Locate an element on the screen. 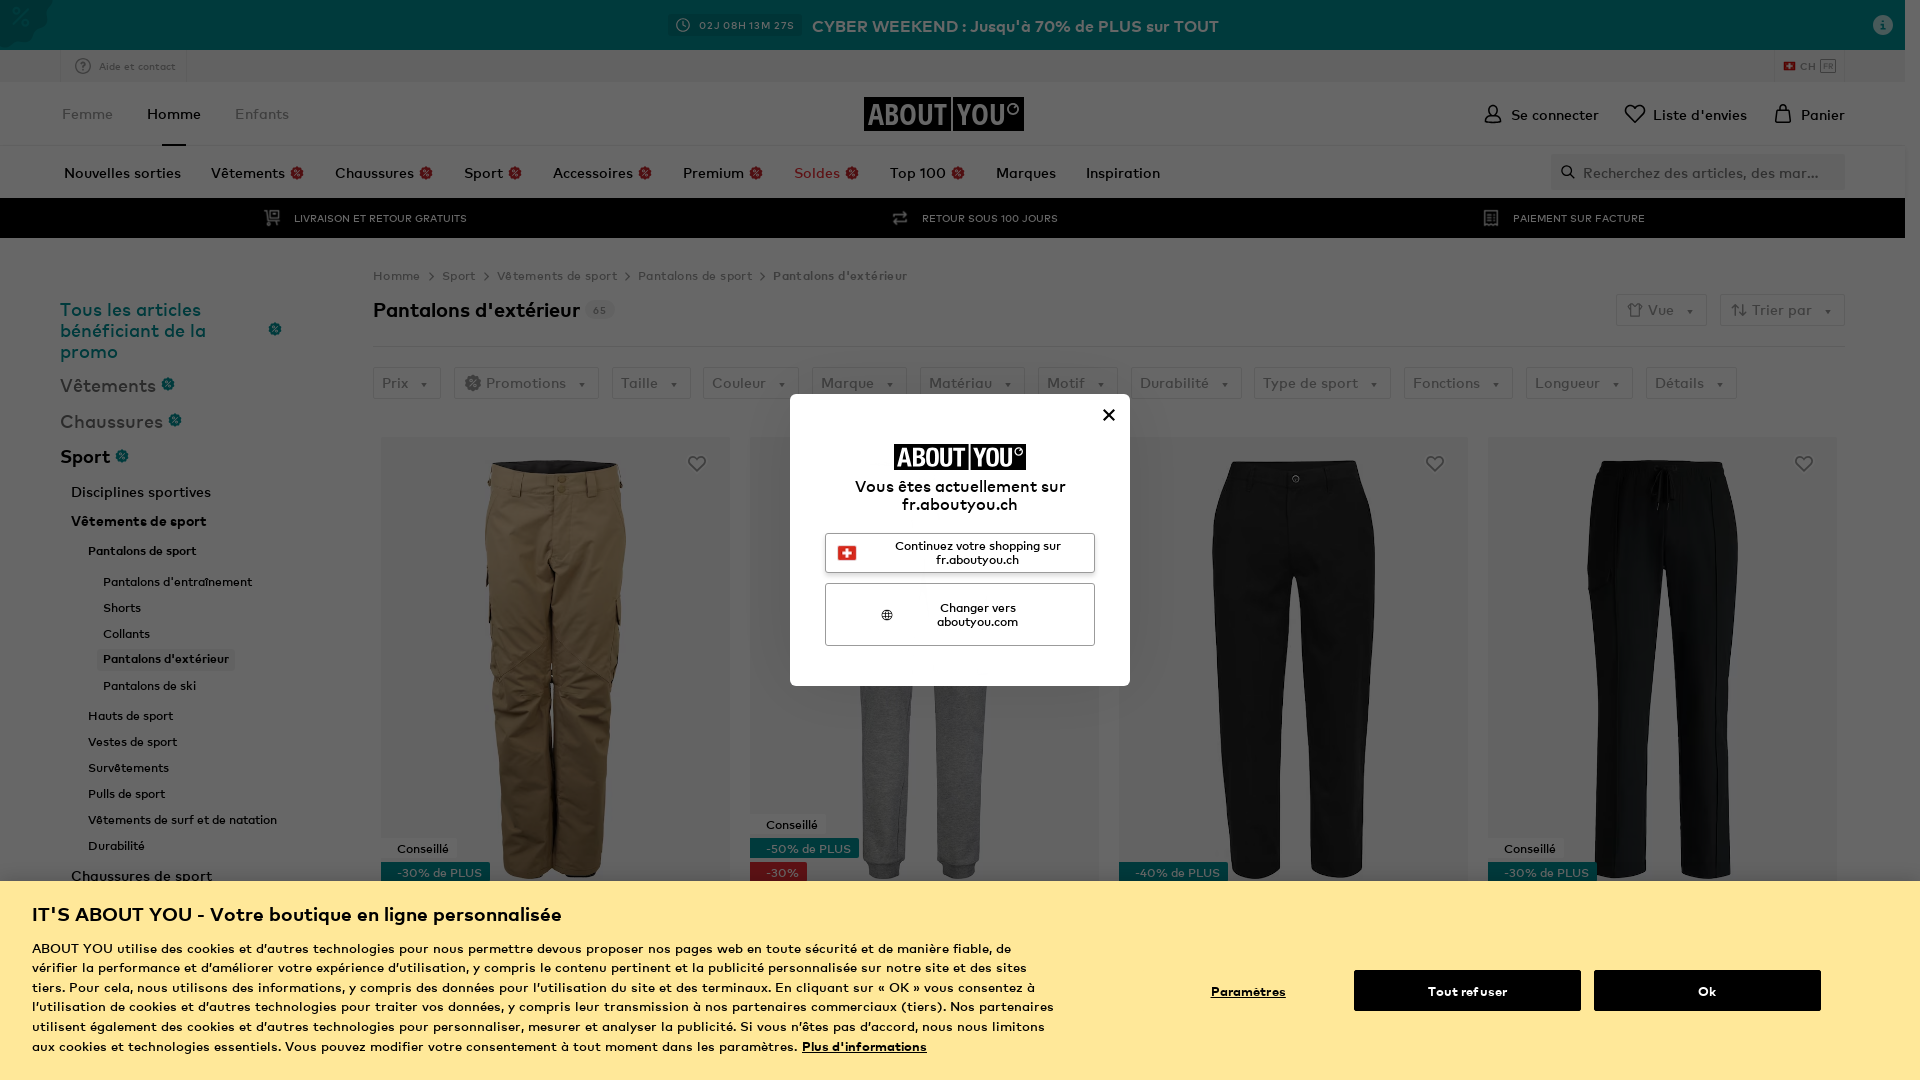 The width and height of the screenshot is (1920, 1080). Shorts is located at coordinates (122, 607).